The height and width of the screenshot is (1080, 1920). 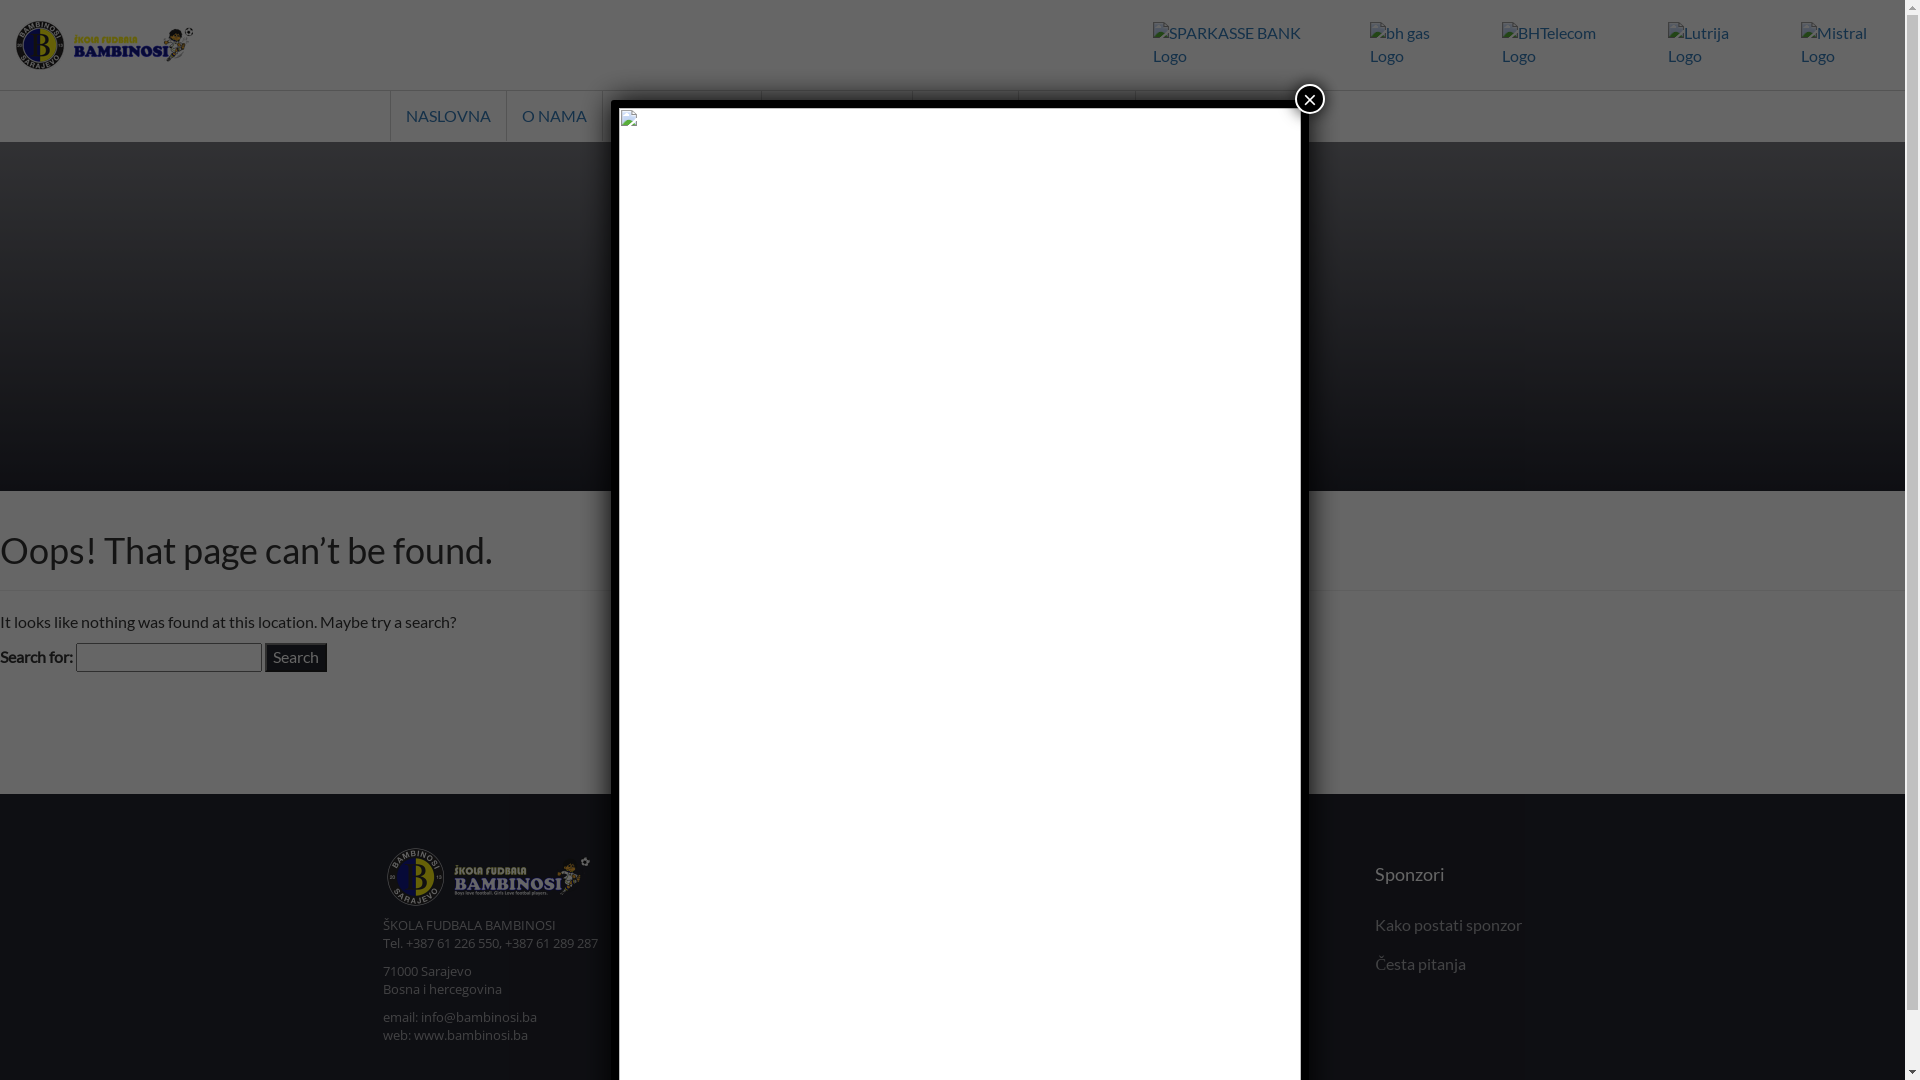 What do you see at coordinates (863, 924) in the screenshot?
I see `Kako se upisati` at bounding box center [863, 924].